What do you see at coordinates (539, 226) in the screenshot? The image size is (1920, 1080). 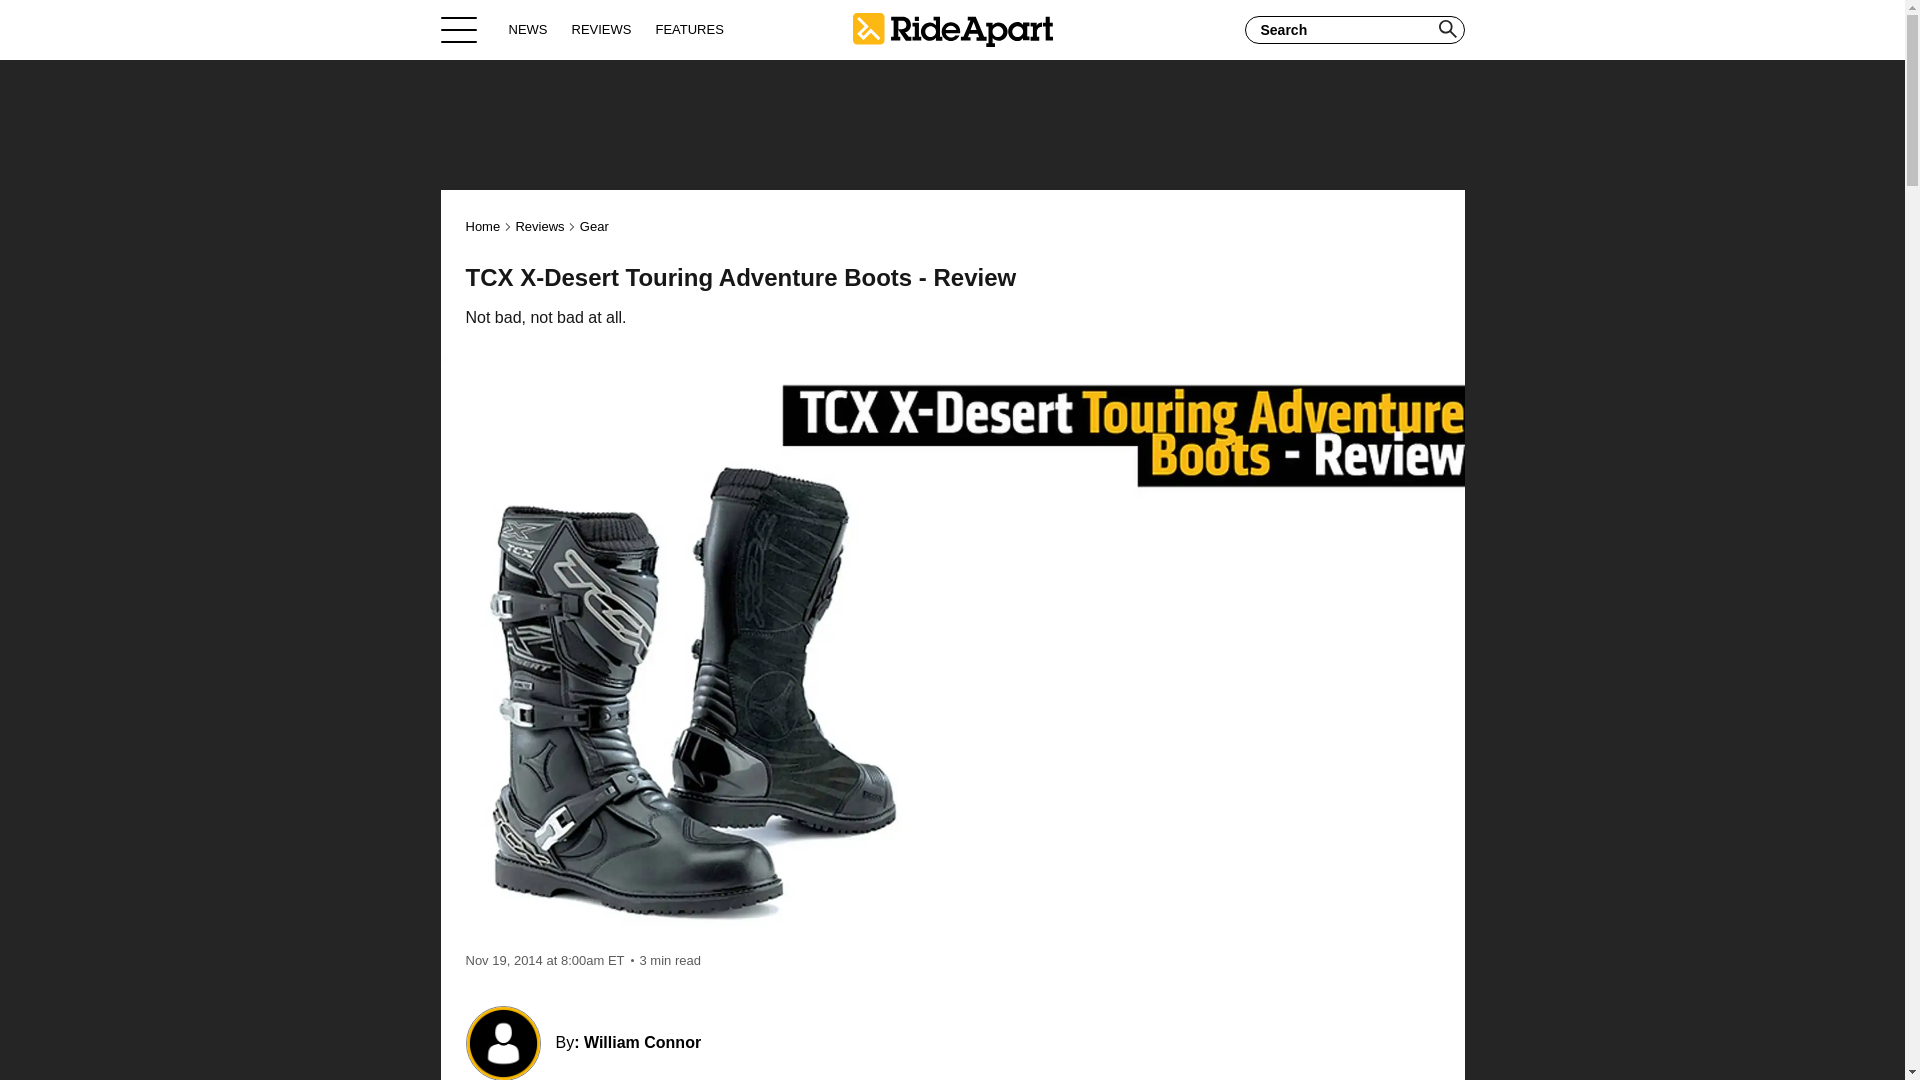 I see `Reviews` at bounding box center [539, 226].